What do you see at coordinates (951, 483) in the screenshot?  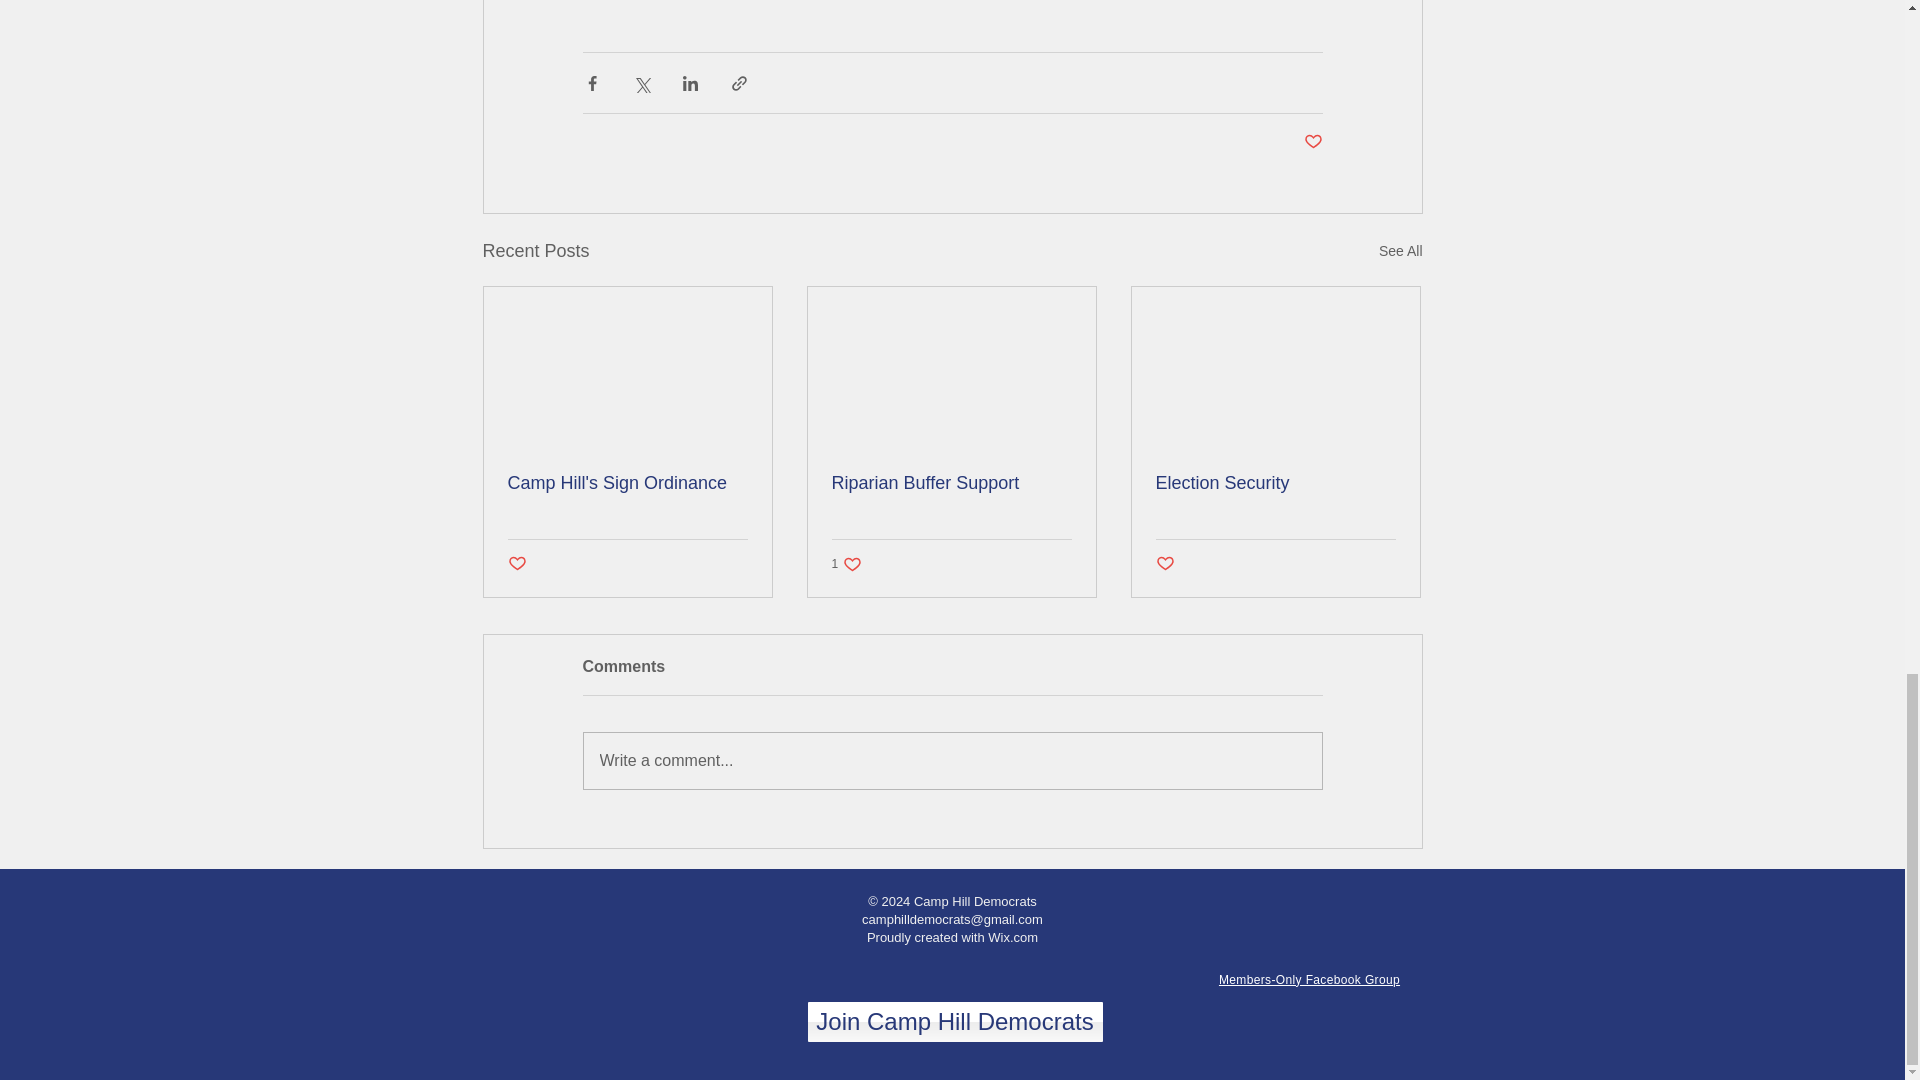 I see `Join Camp Hill Democrats` at bounding box center [951, 483].